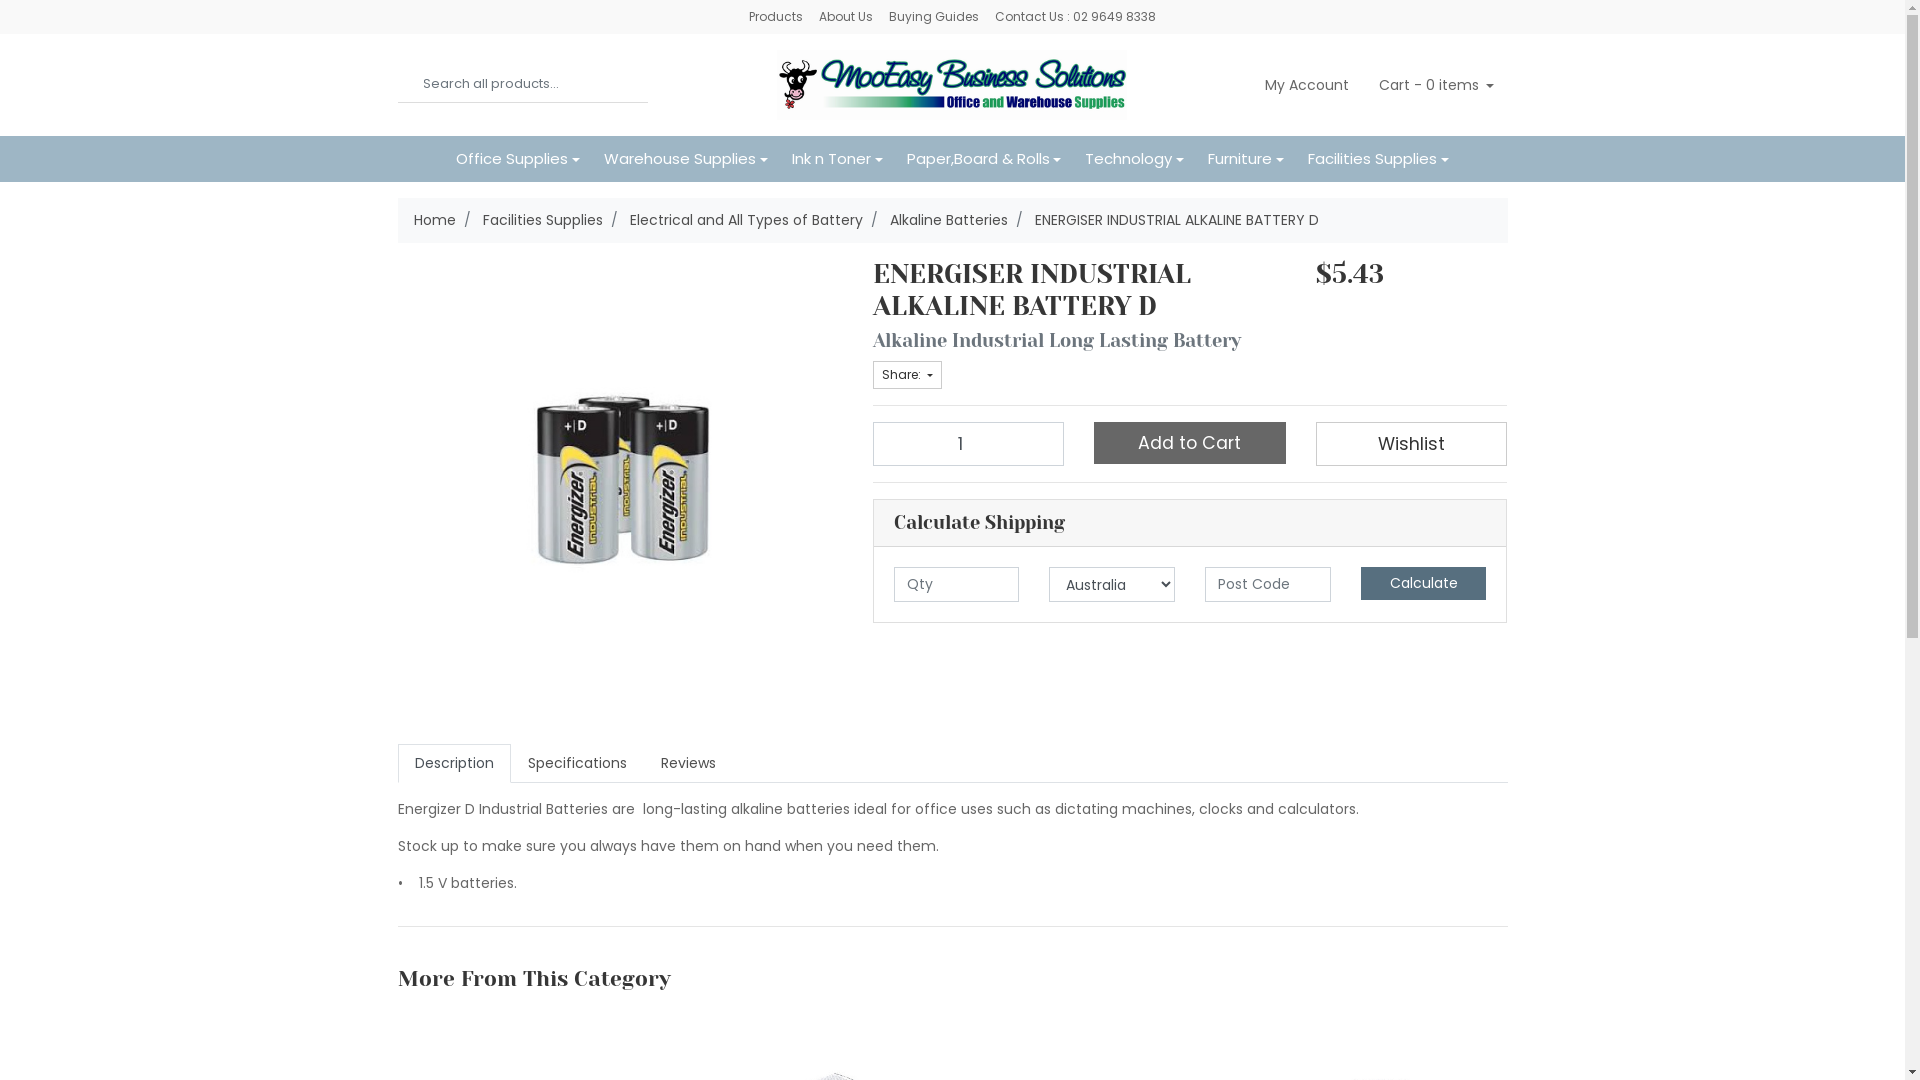 This screenshot has width=1920, height=1080. I want to click on Ink n Toner, so click(838, 160).